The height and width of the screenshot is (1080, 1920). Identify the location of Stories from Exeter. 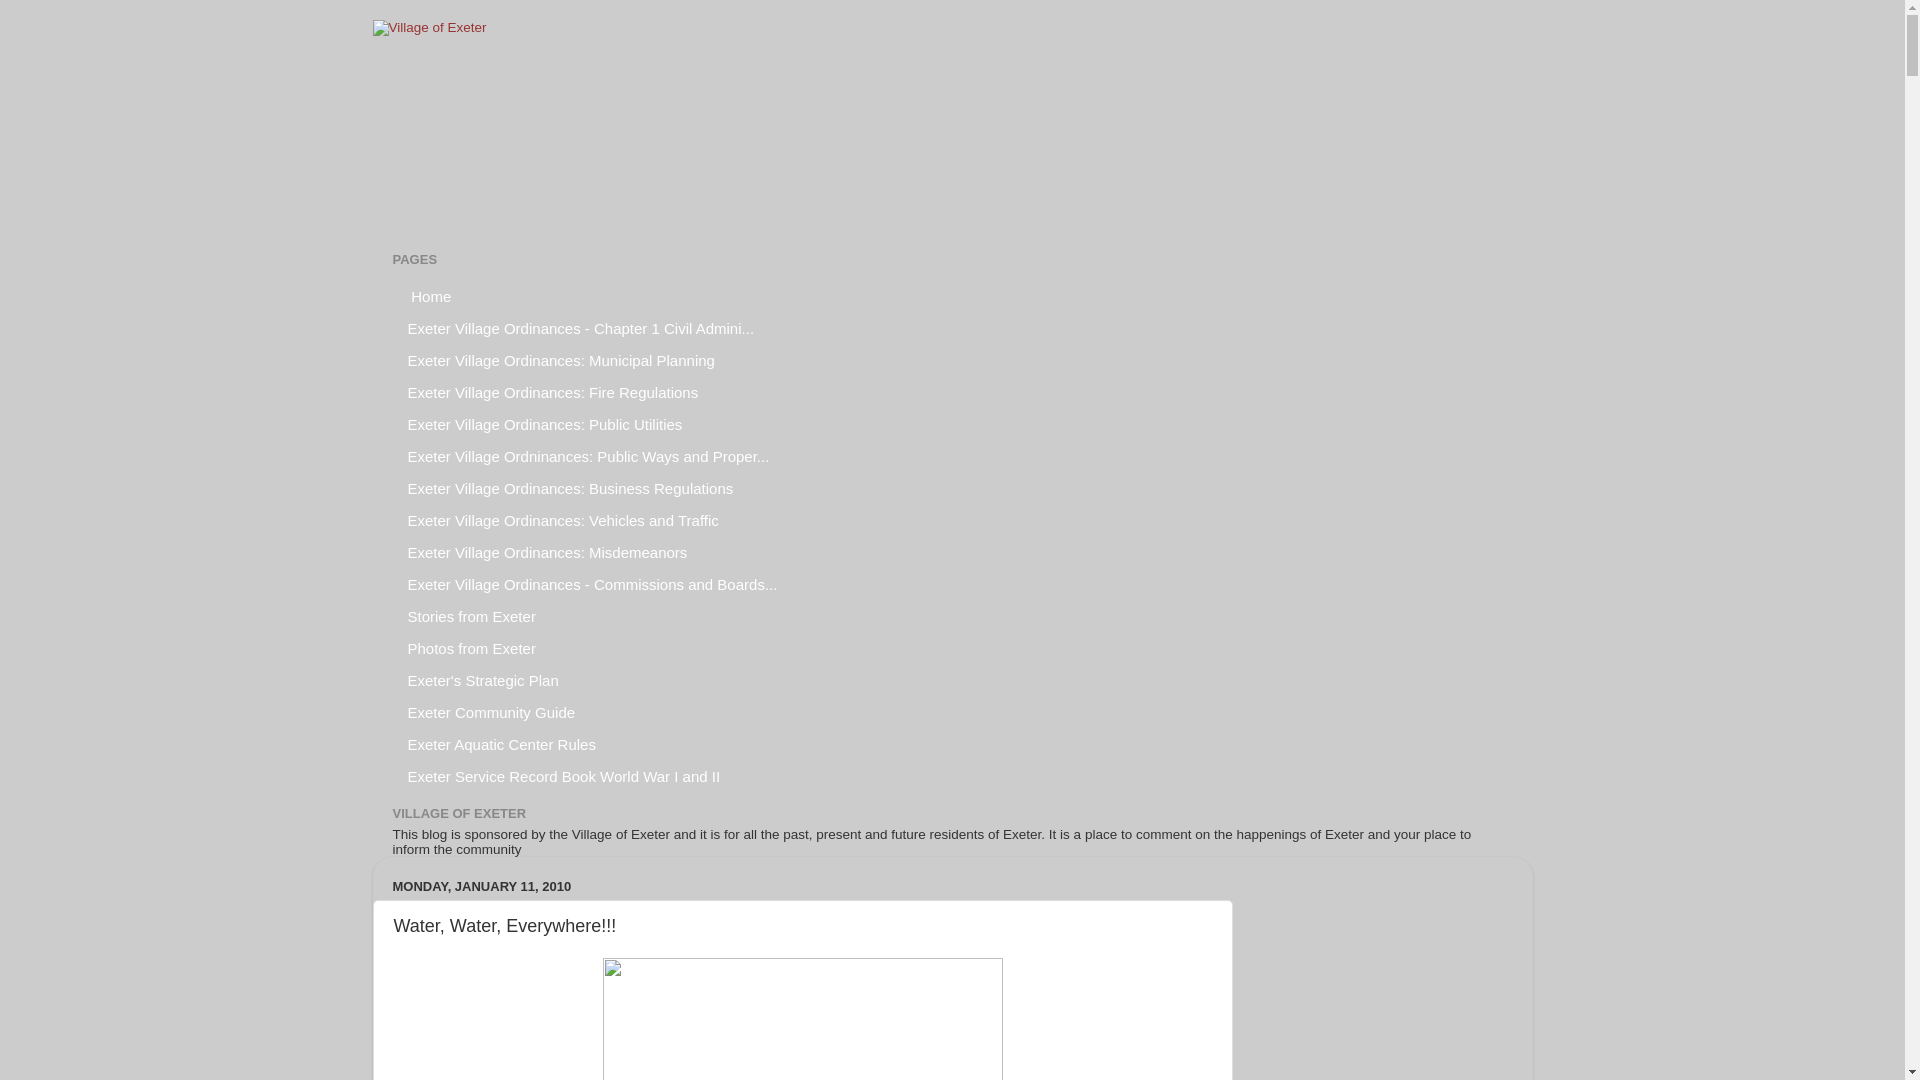
(471, 616).